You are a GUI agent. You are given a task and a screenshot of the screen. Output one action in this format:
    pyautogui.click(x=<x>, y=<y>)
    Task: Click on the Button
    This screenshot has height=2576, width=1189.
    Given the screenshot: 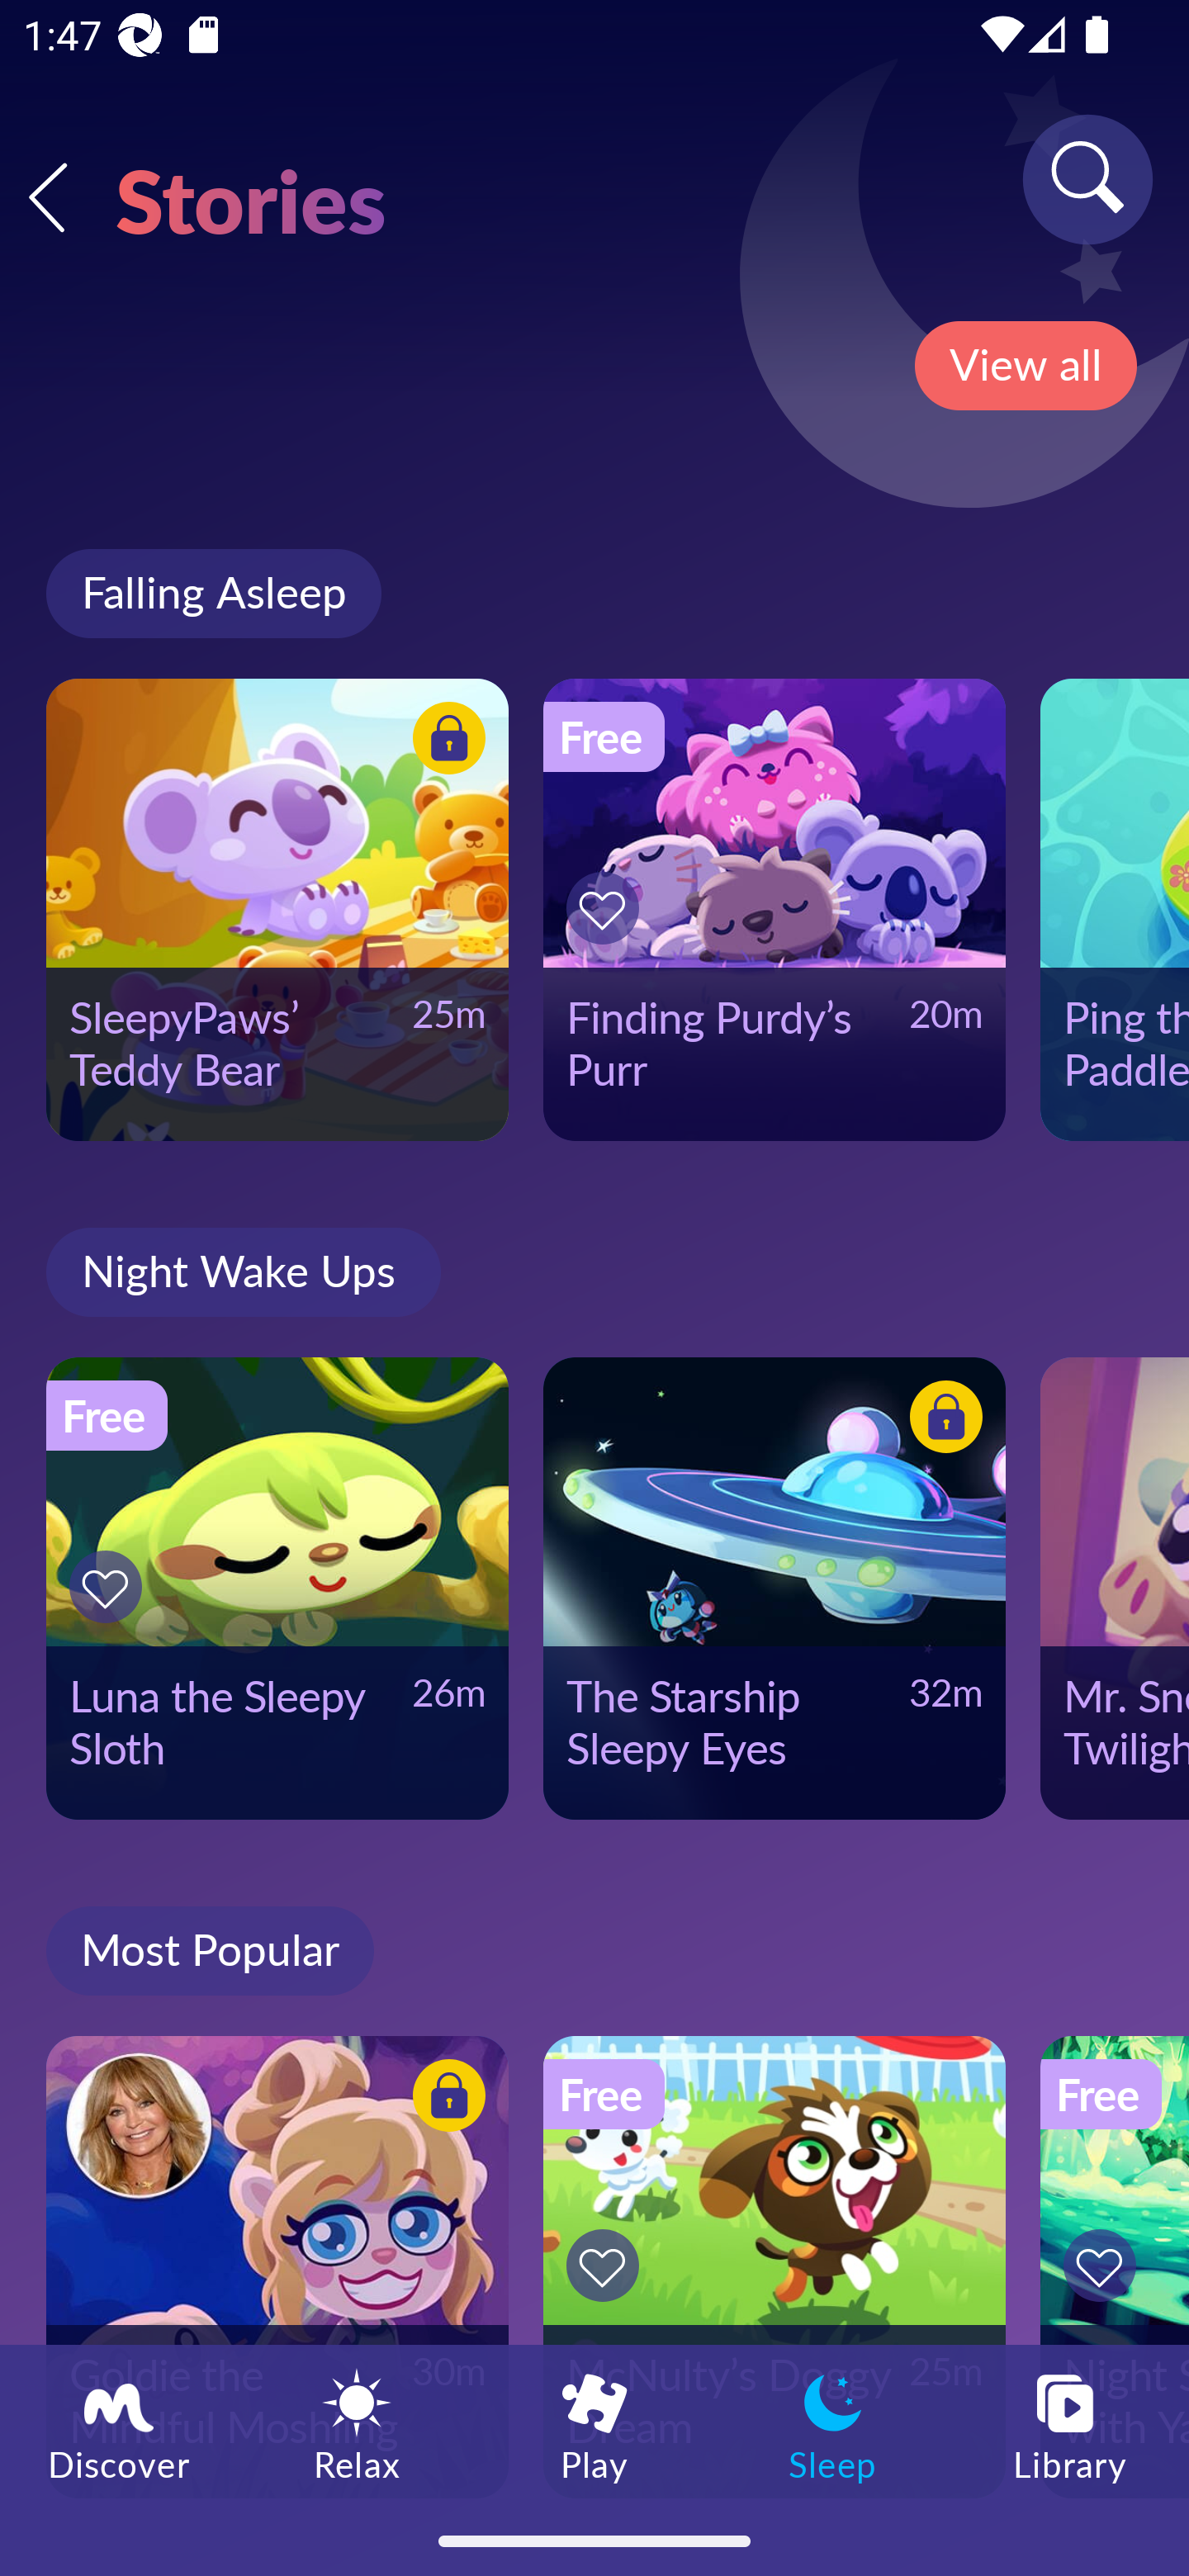 What is the action you would take?
    pyautogui.click(x=608, y=2266)
    